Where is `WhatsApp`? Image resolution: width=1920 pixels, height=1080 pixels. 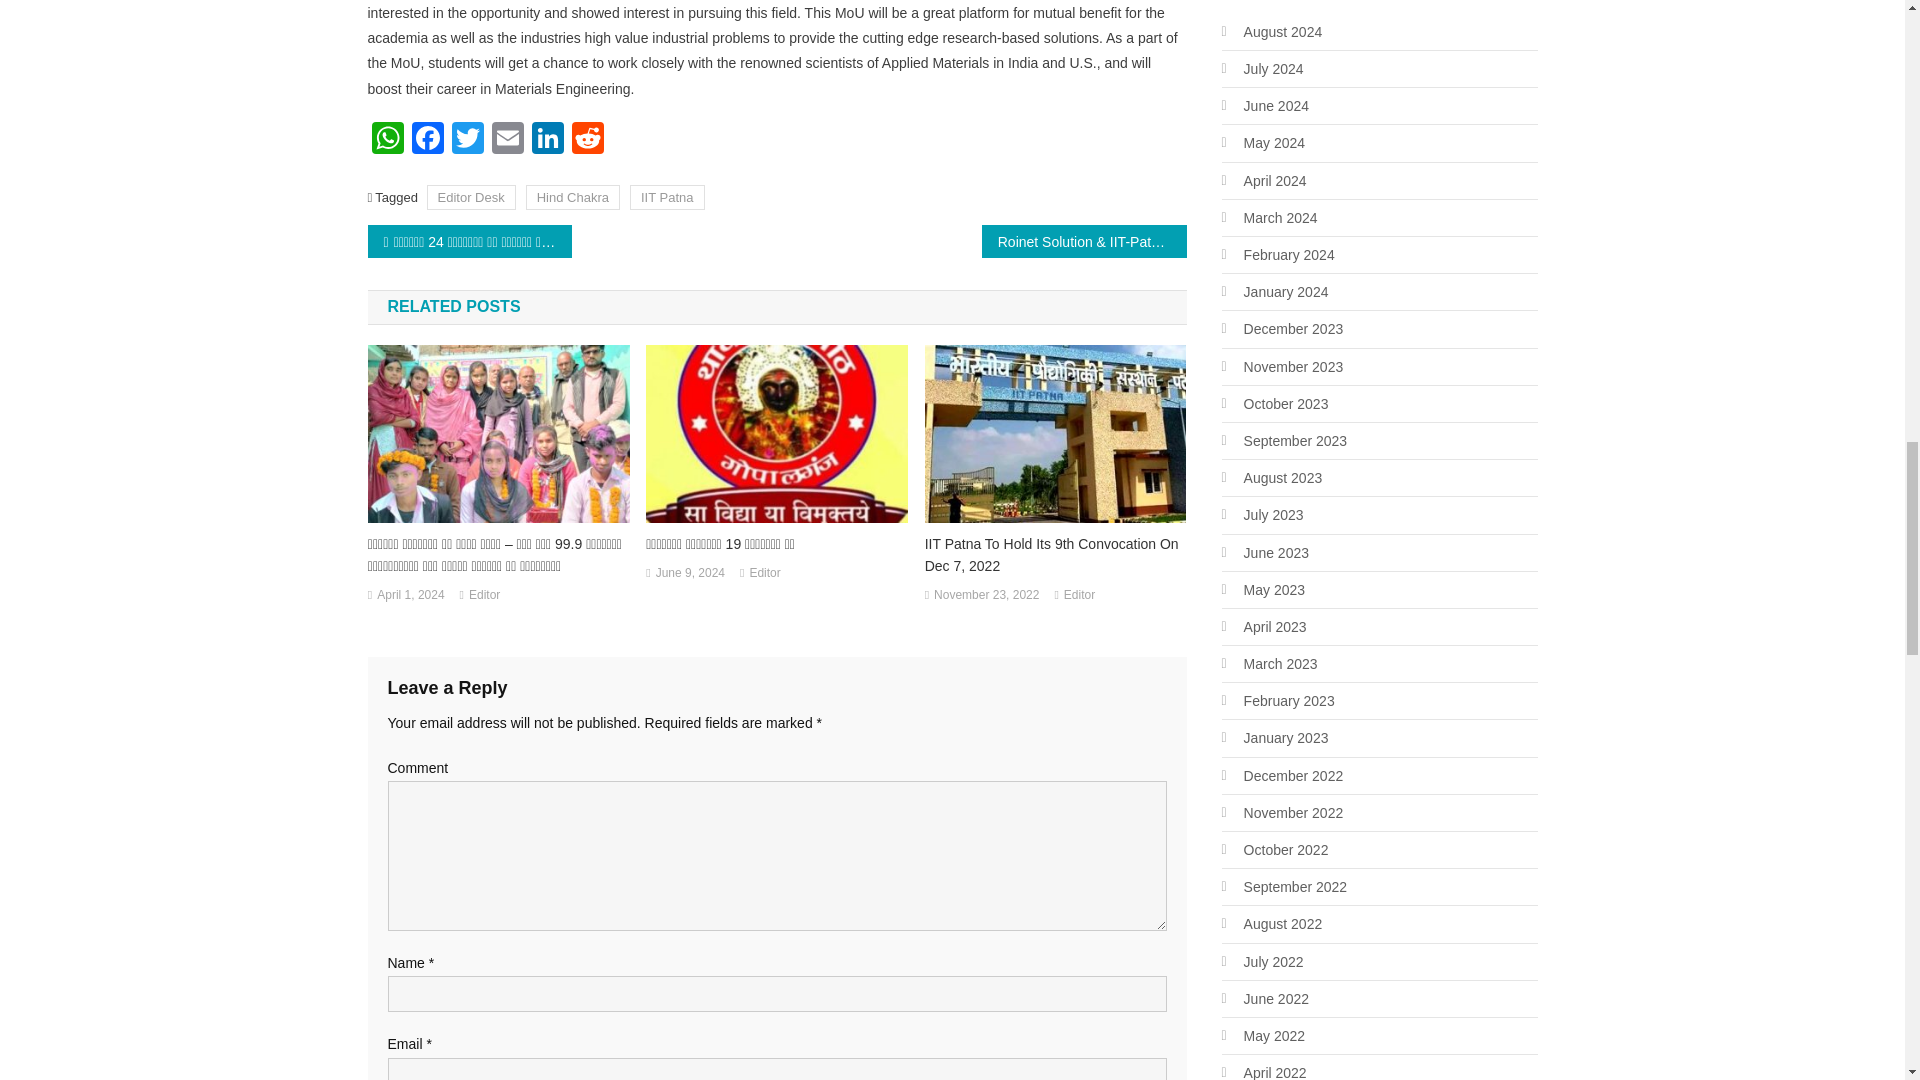 WhatsApp is located at coordinates (388, 140).